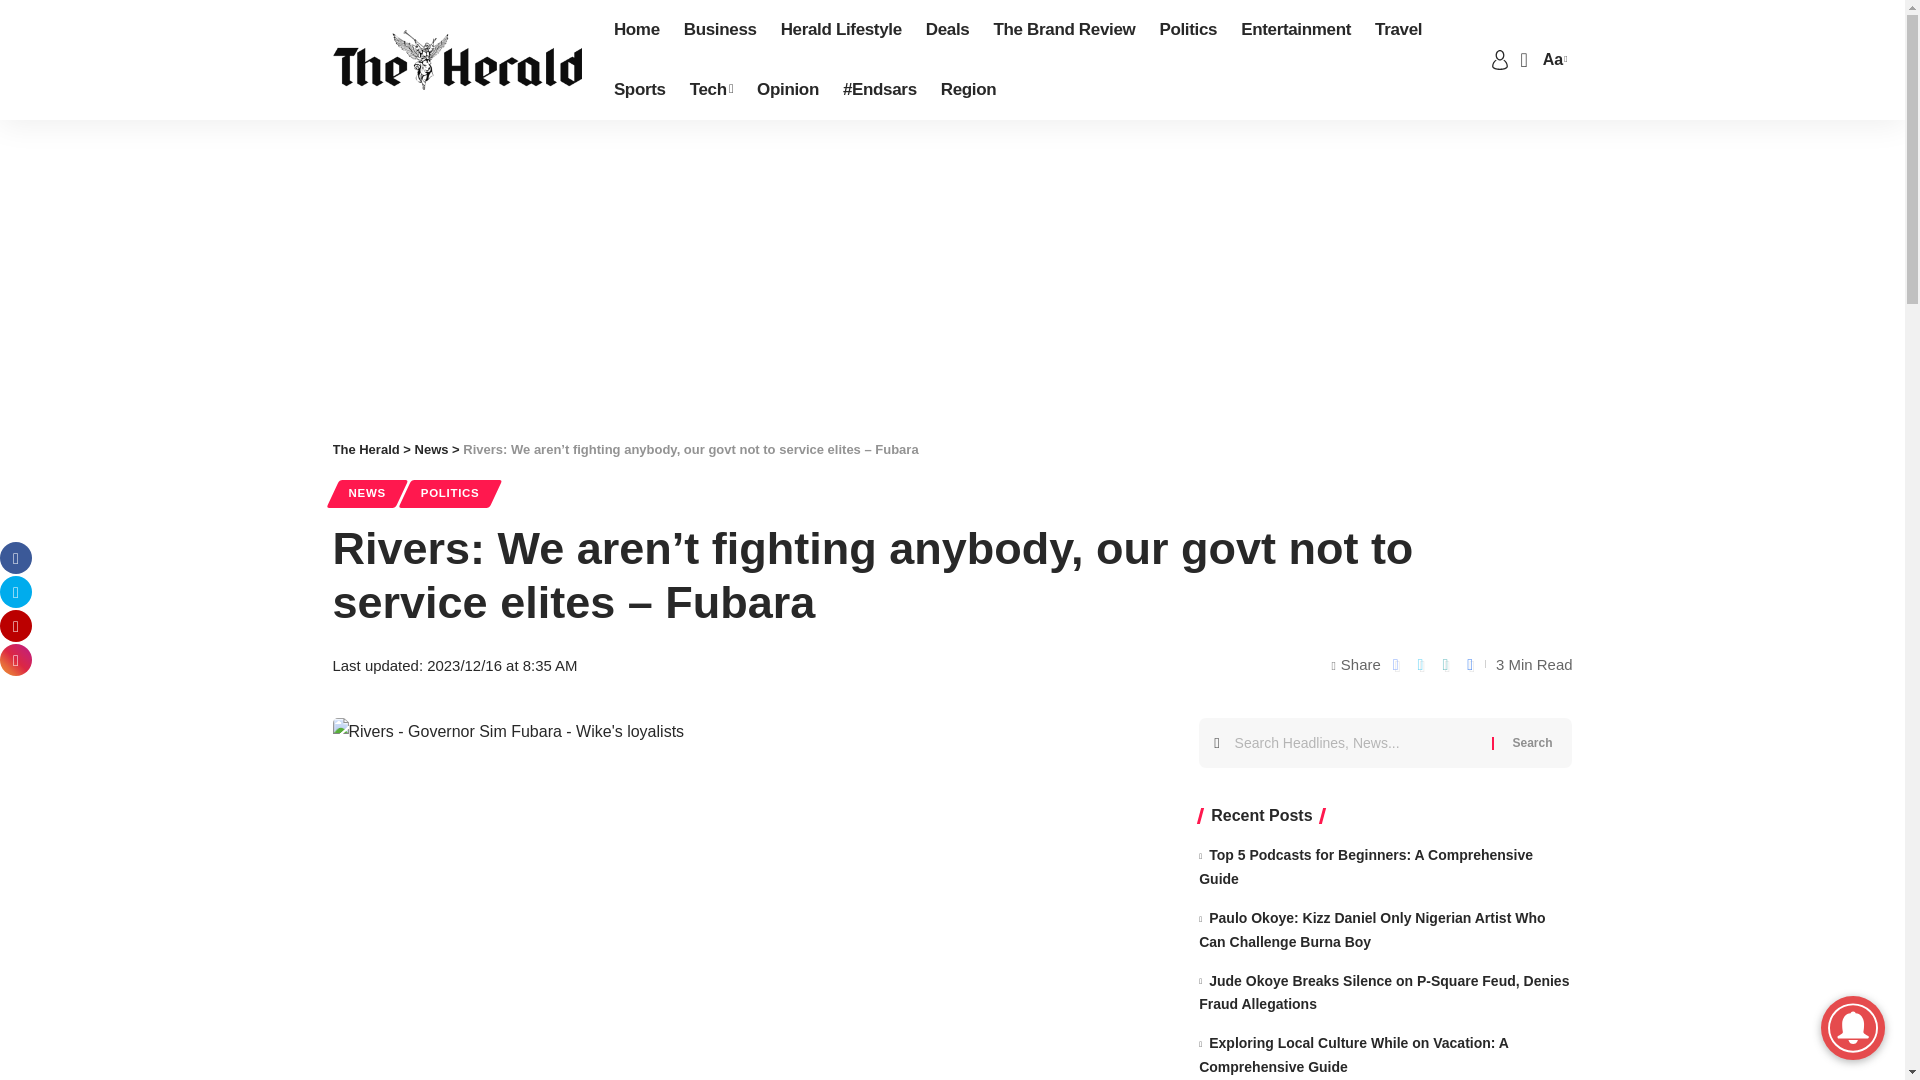 This screenshot has height=1080, width=1920. What do you see at coordinates (947, 30) in the screenshot?
I see `Deals` at bounding box center [947, 30].